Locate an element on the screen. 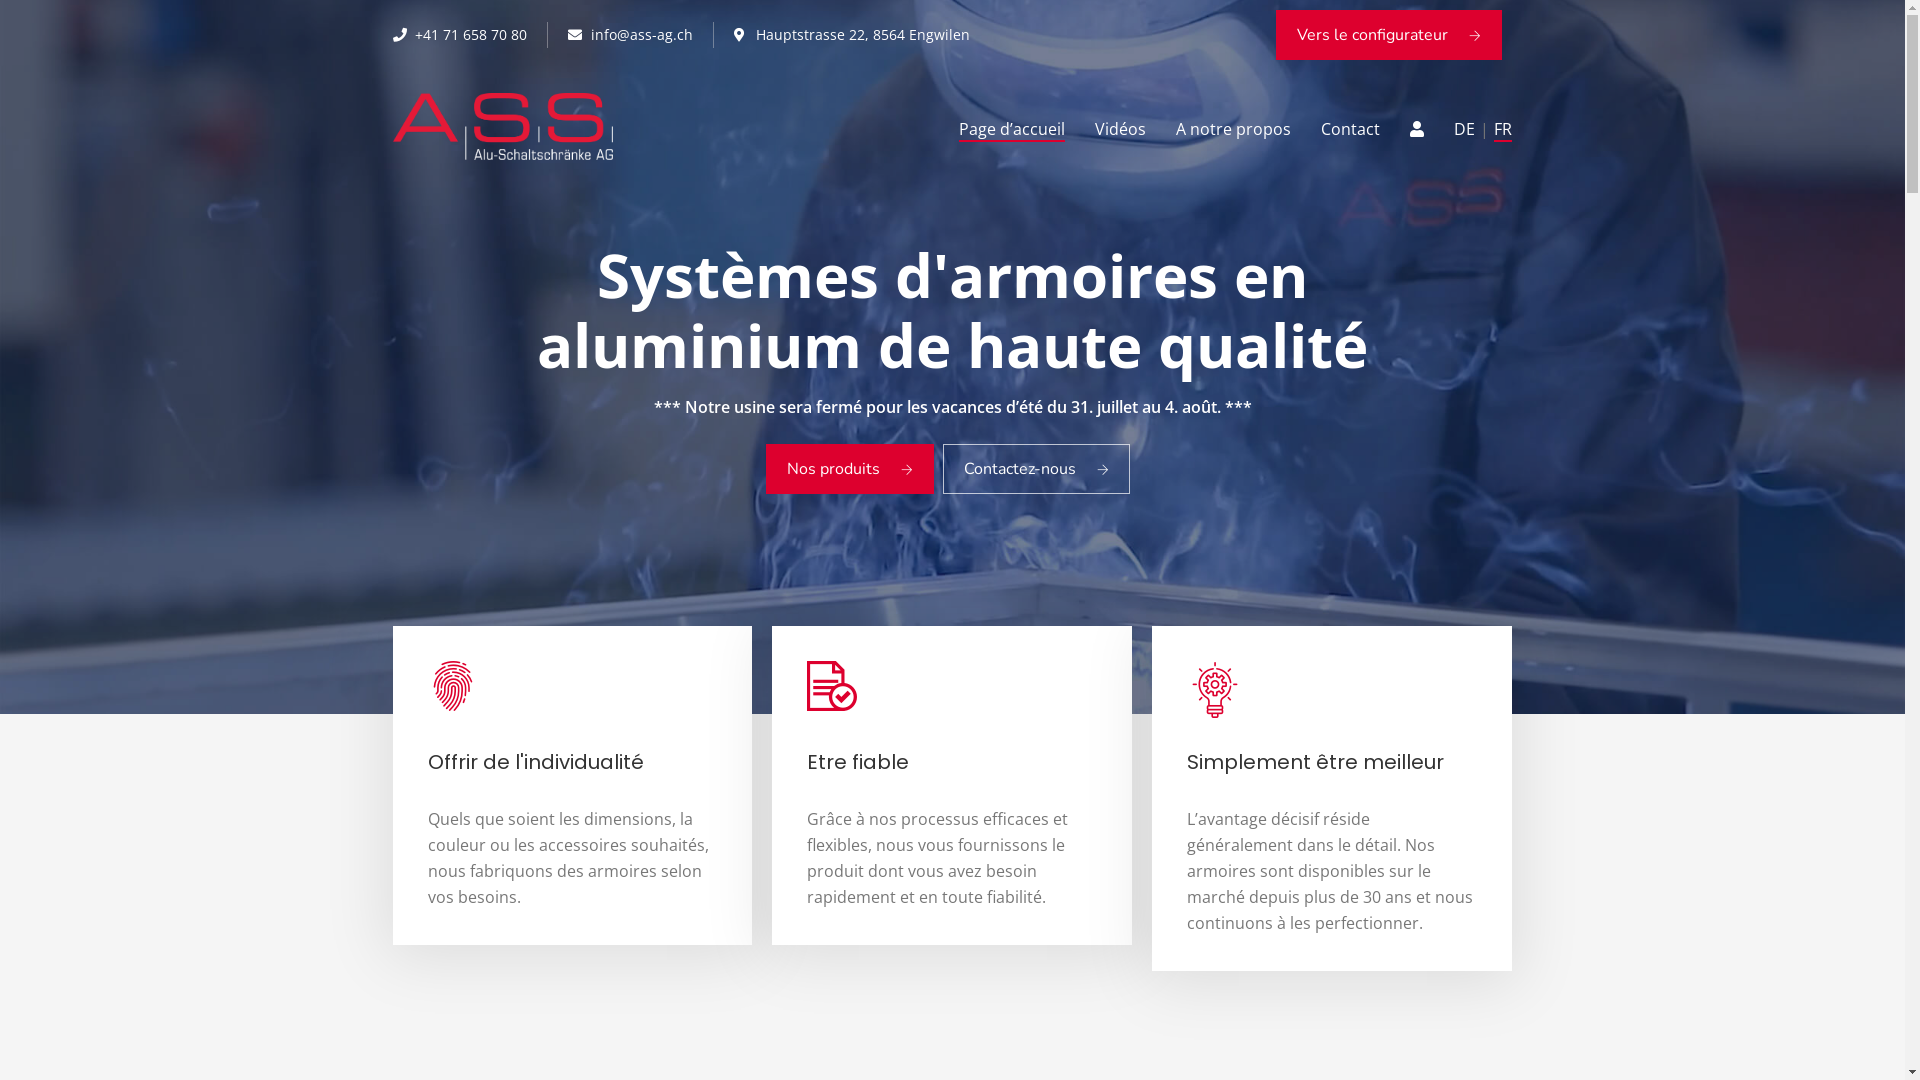 The height and width of the screenshot is (1080, 1920). Nos produits is located at coordinates (850, 469).